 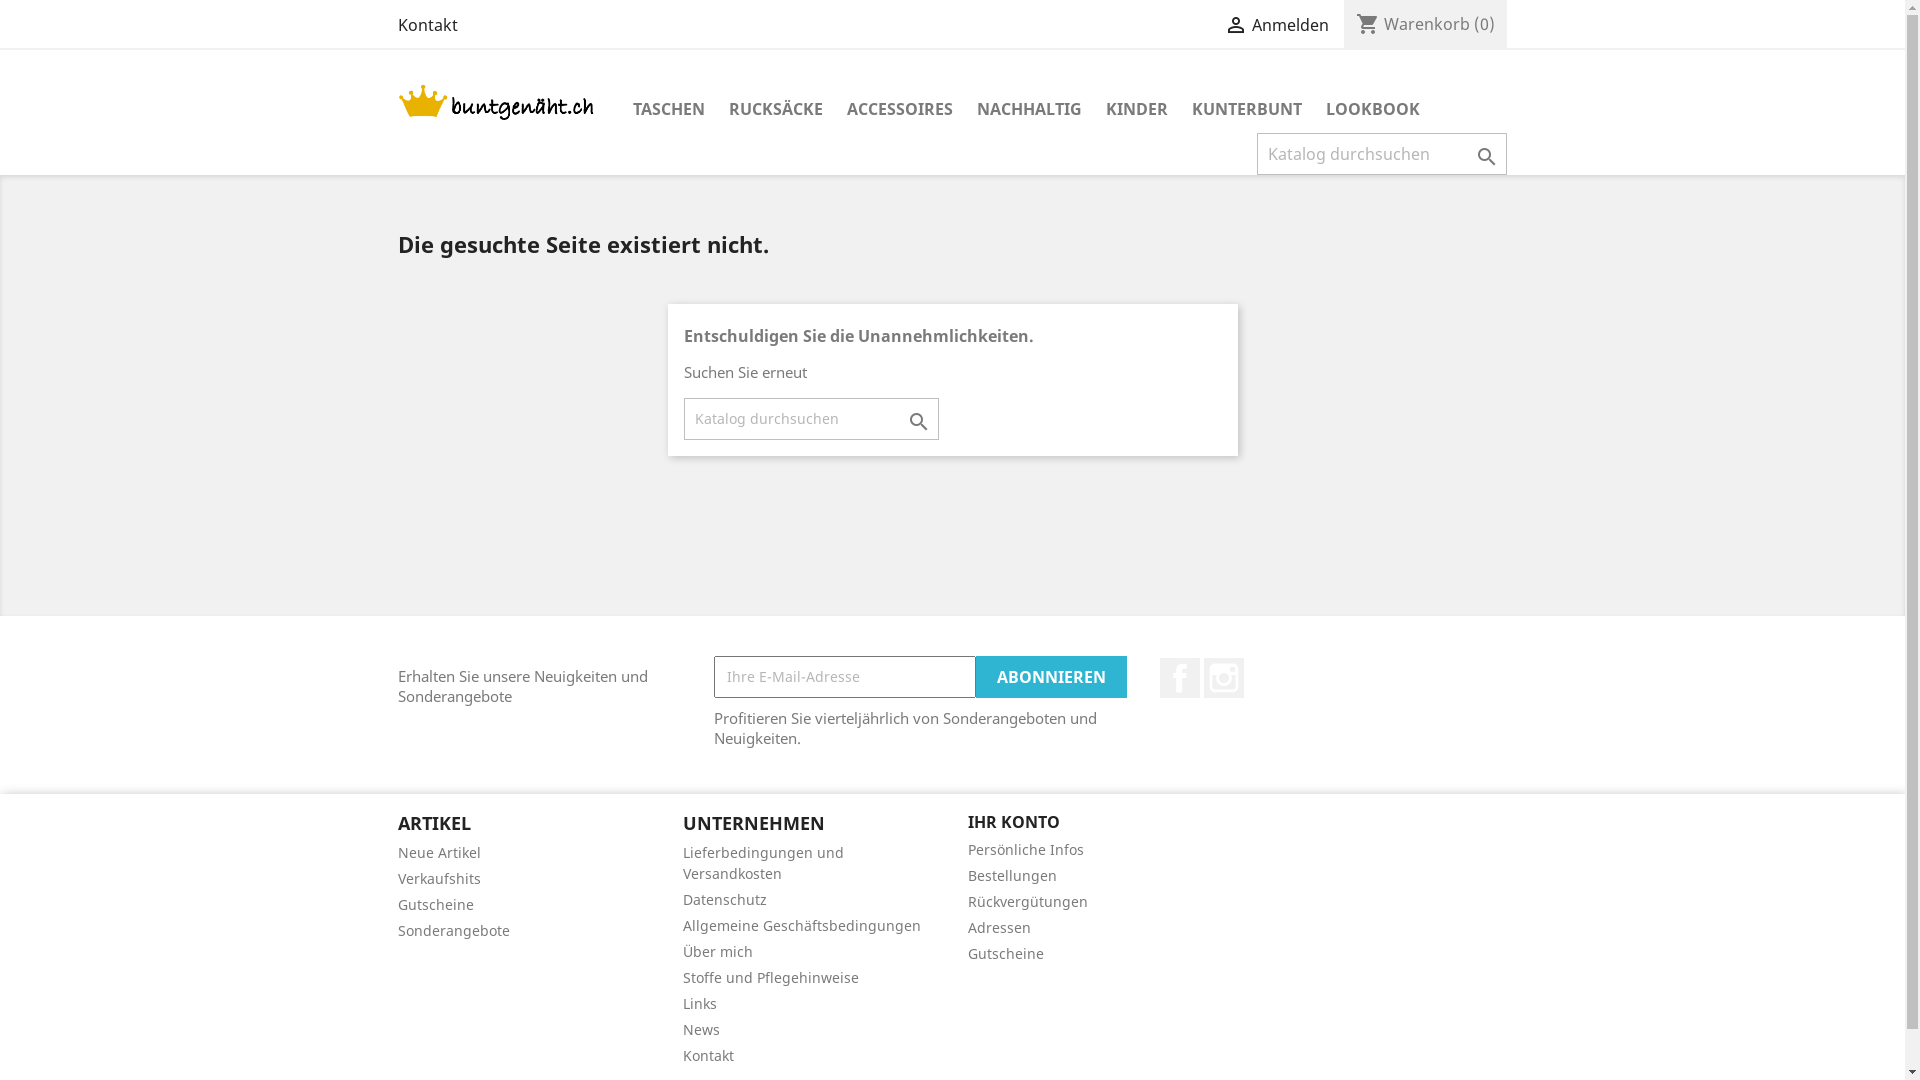 I want to click on Instagram, so click(x=1224, y=678).